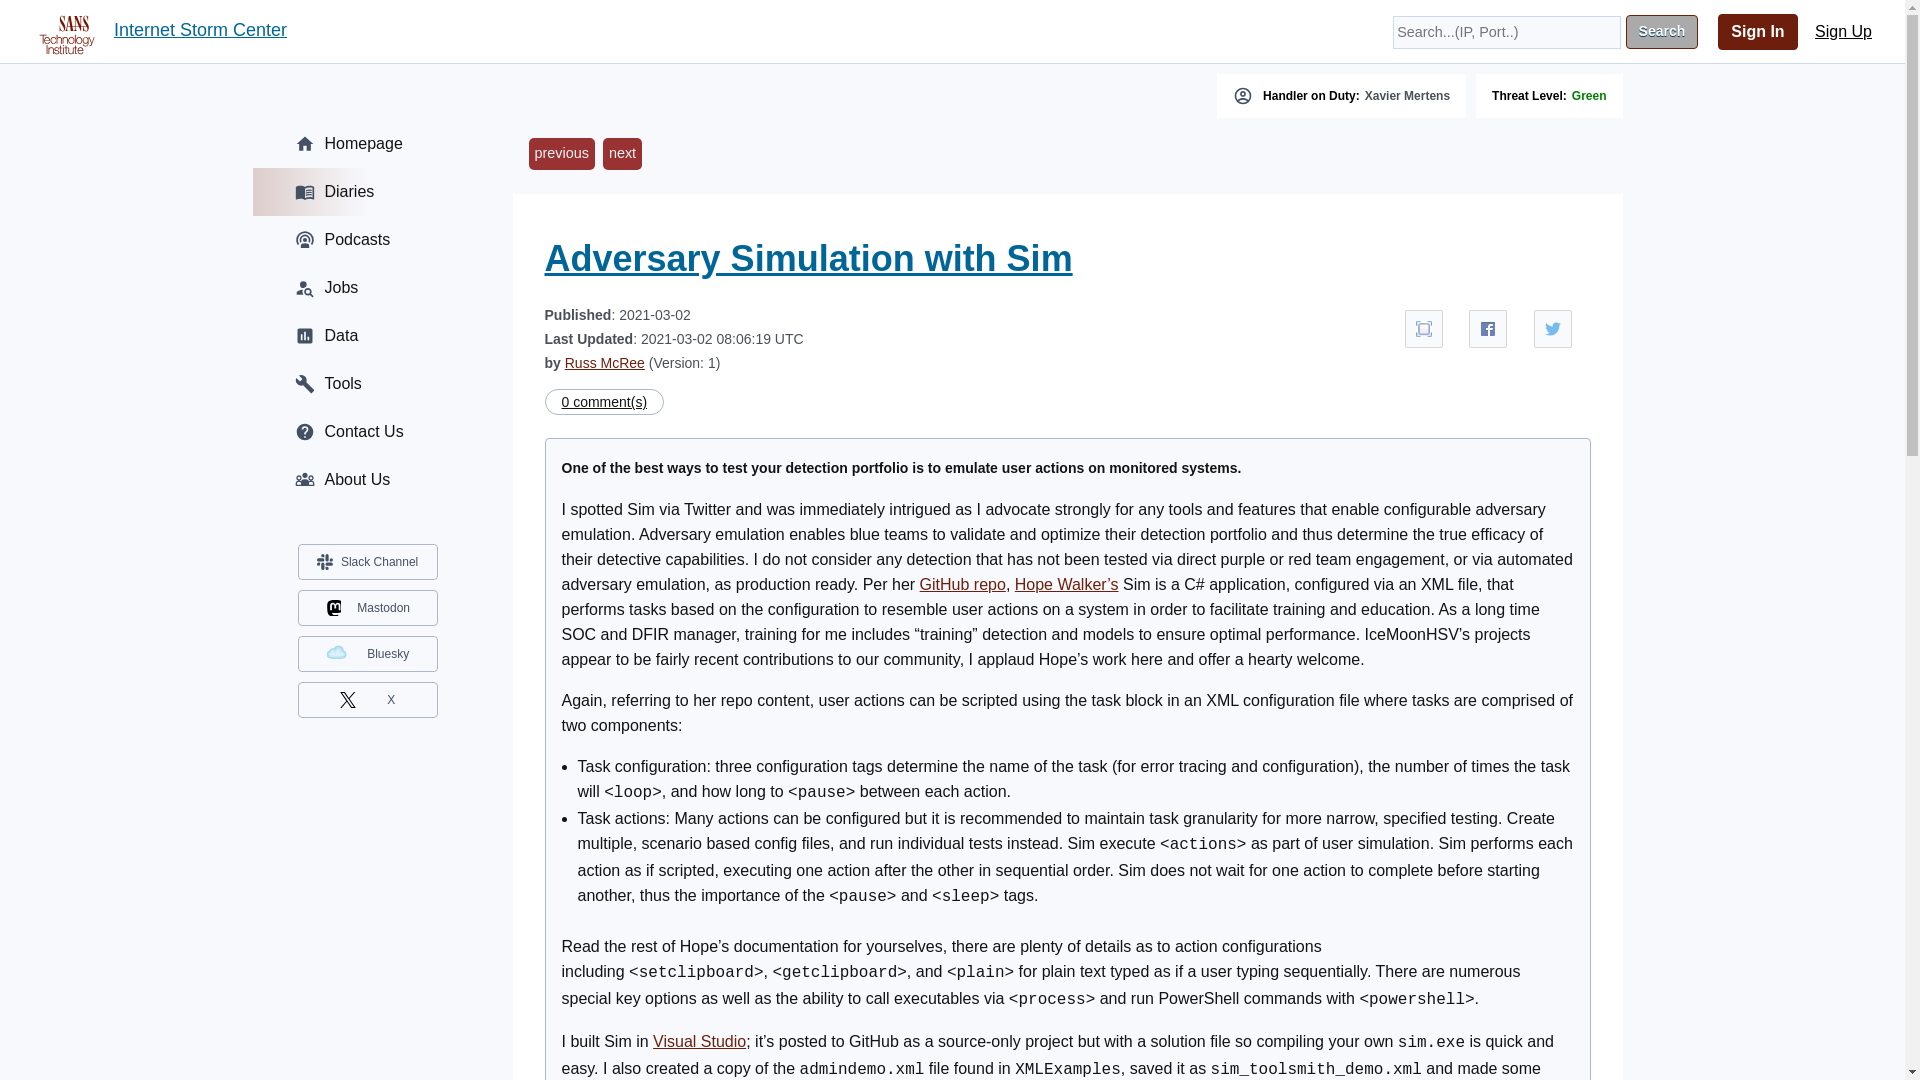  I want to click on next, so click(622, 154).